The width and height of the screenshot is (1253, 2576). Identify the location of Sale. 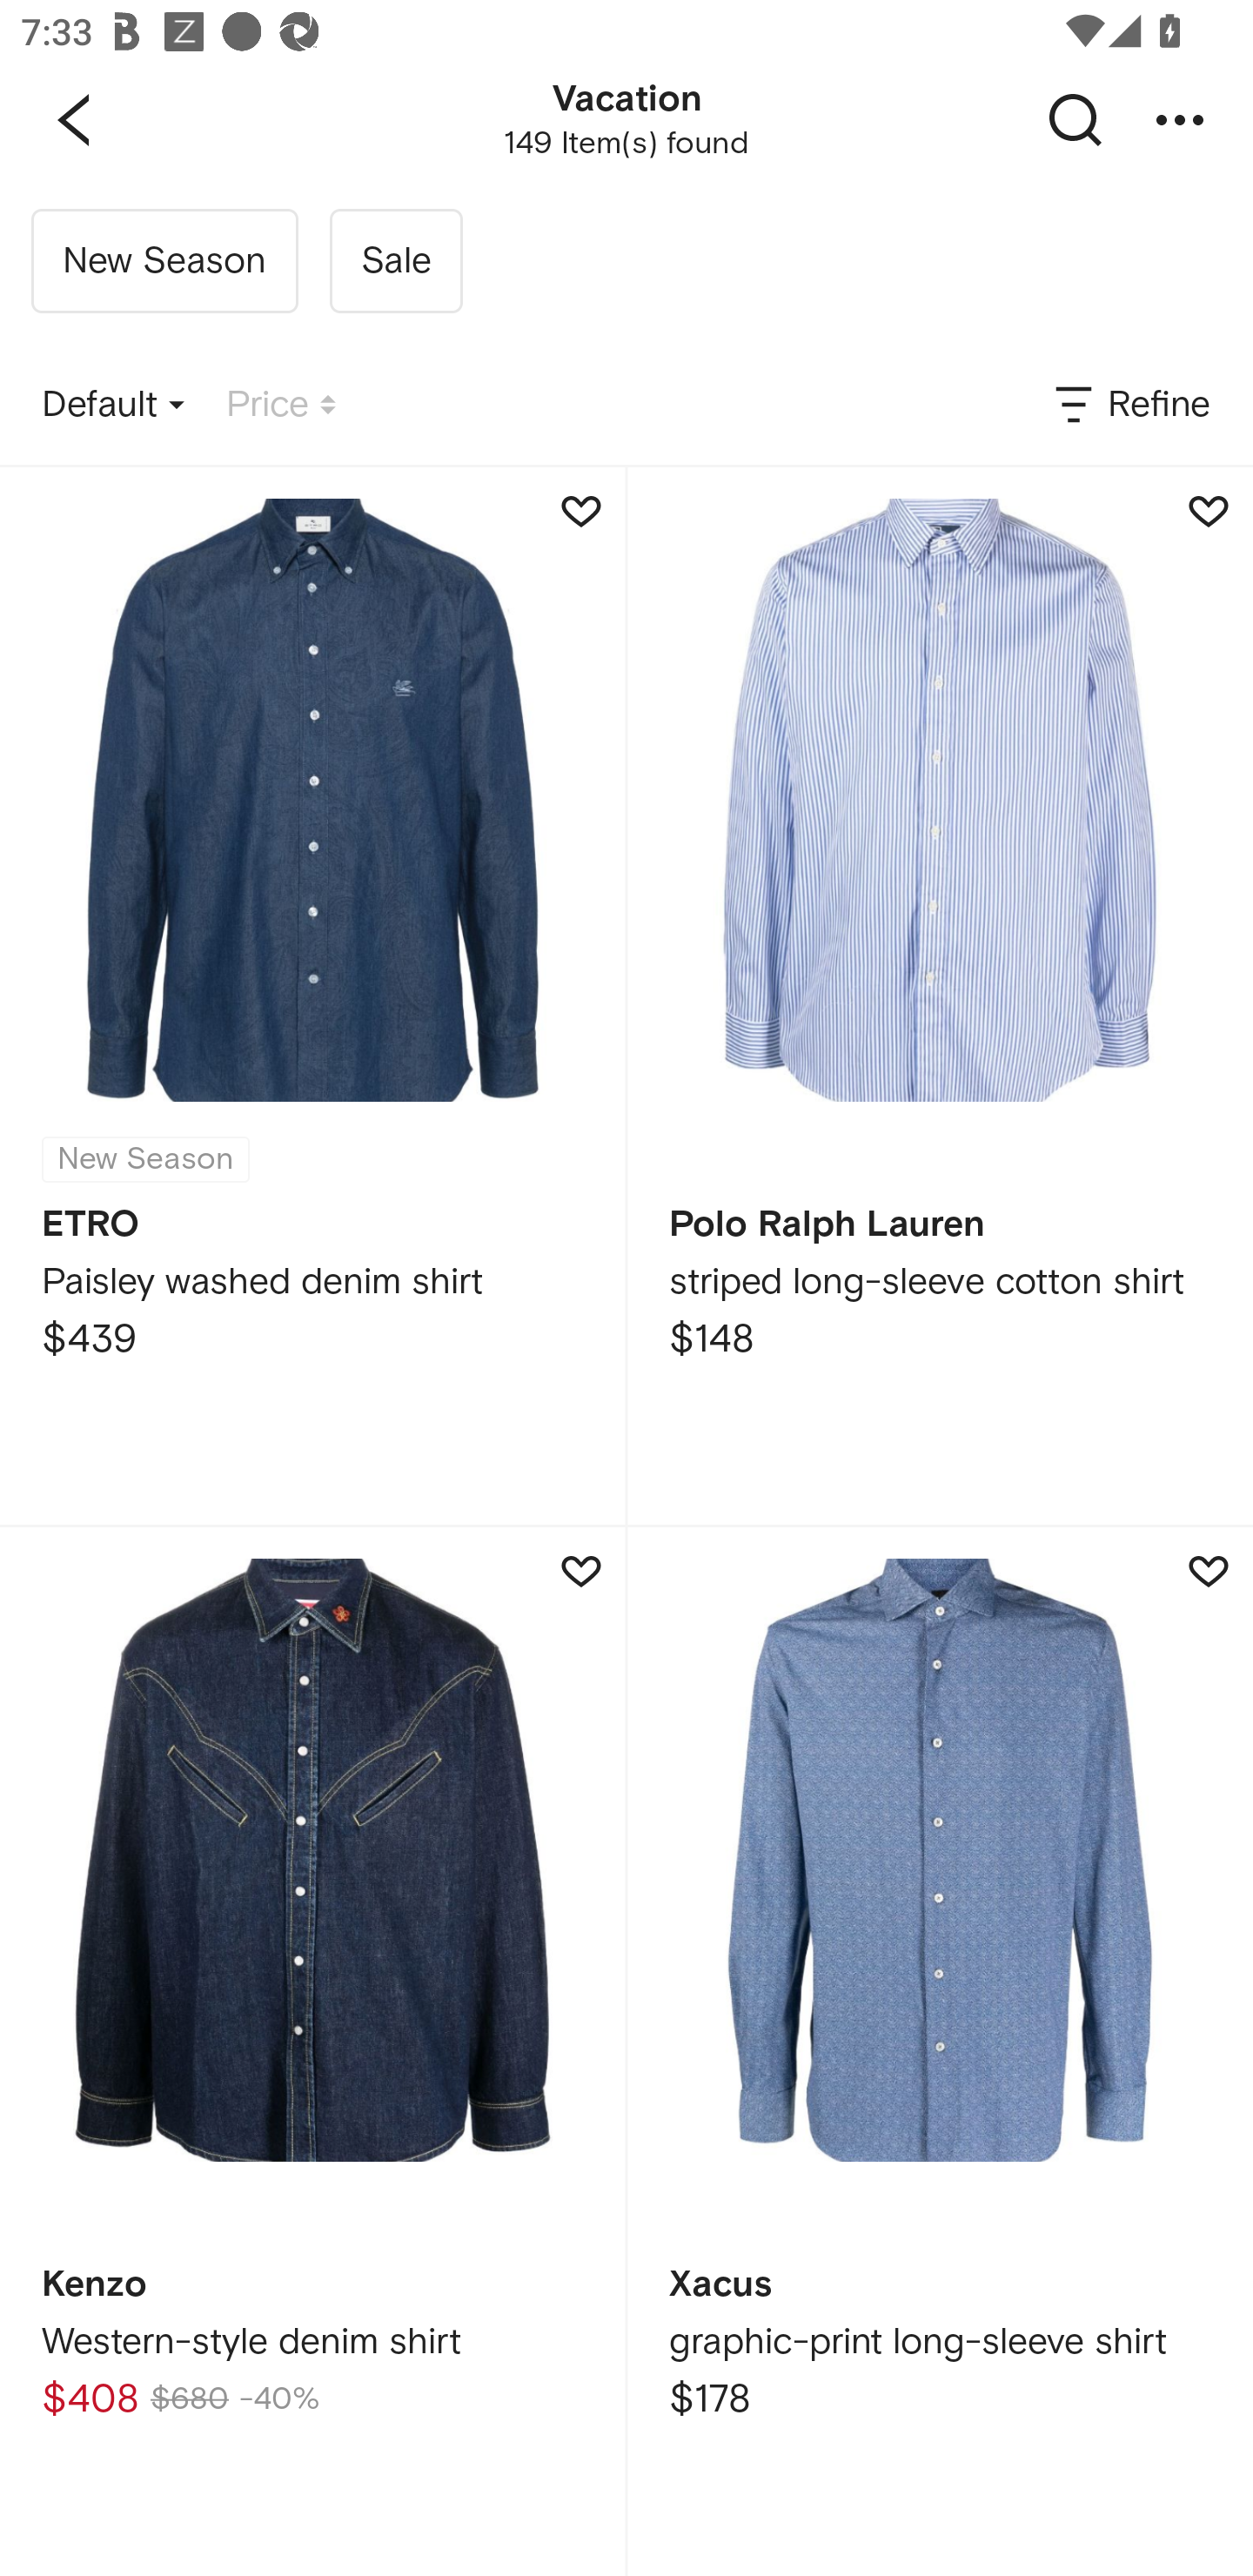
(395, 261).